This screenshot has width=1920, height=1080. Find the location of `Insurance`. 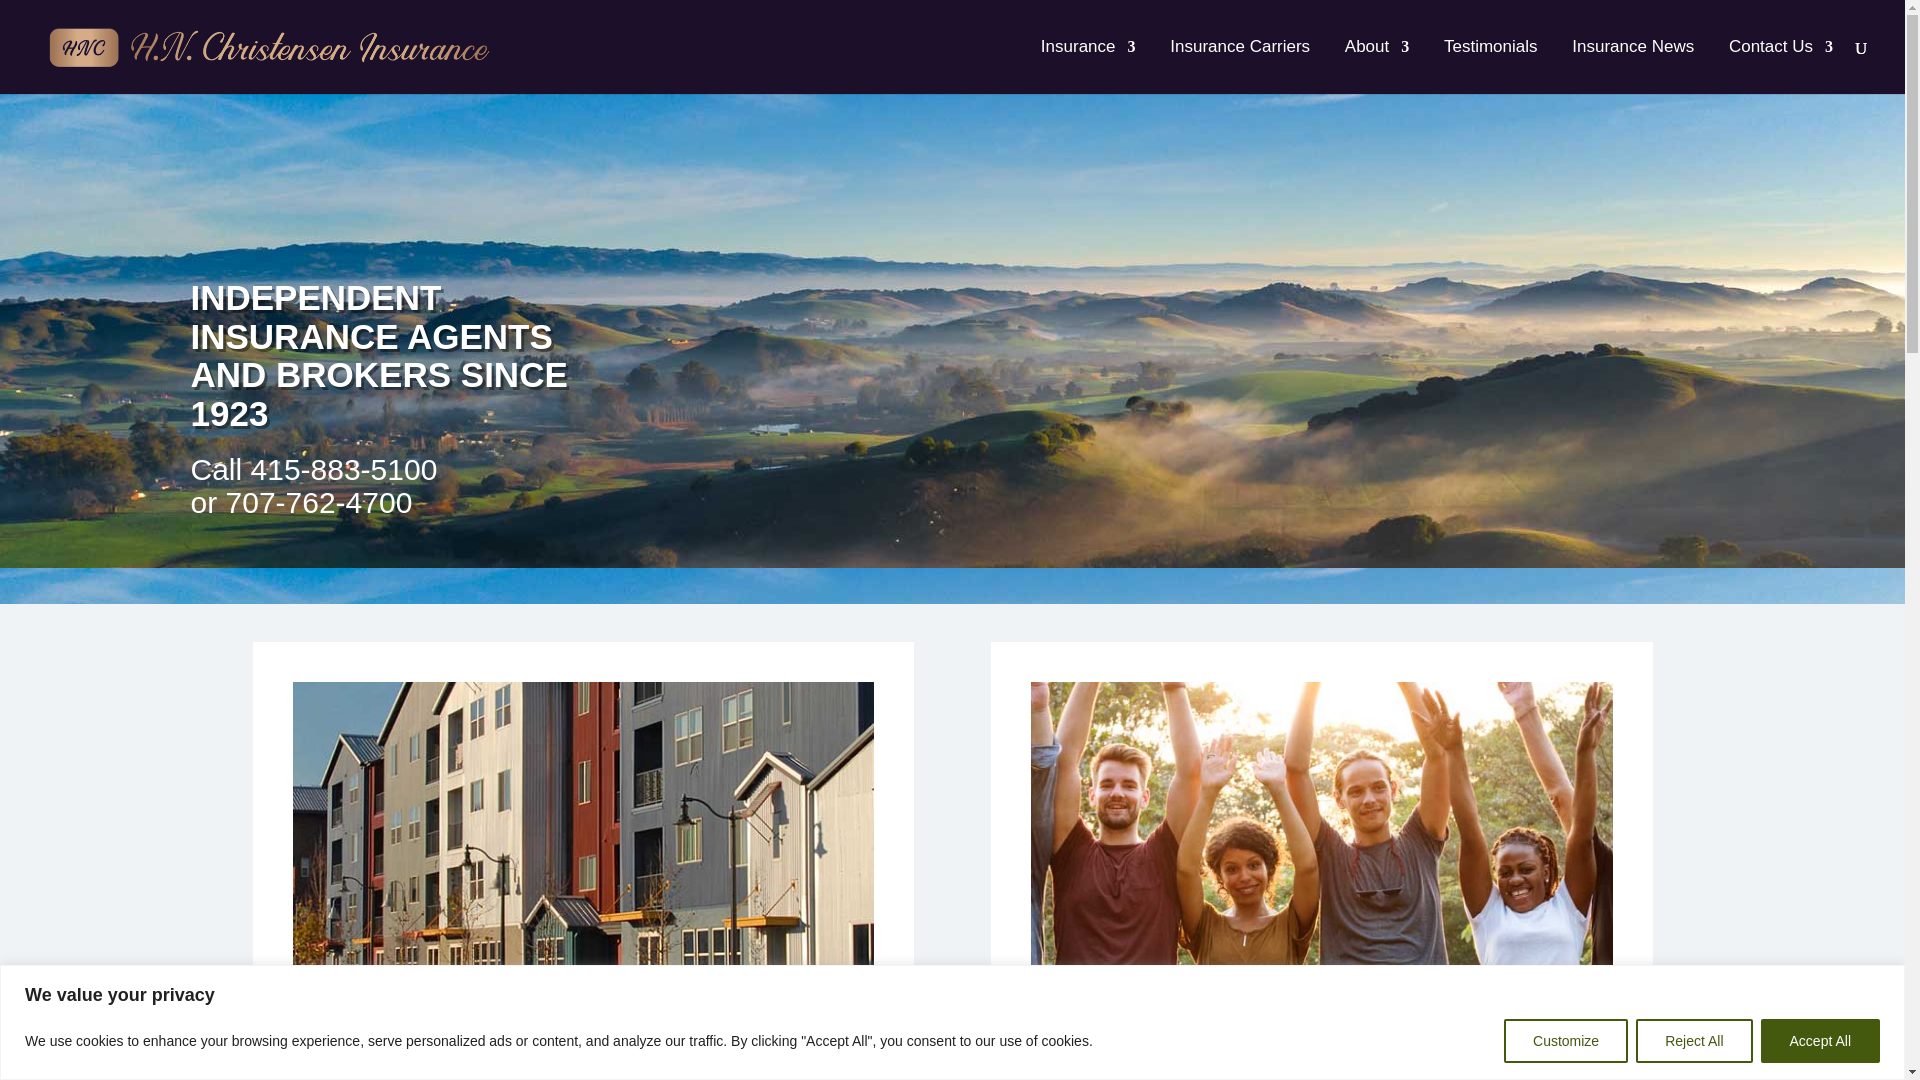

Insurance is located at coordinates (1088, 66).